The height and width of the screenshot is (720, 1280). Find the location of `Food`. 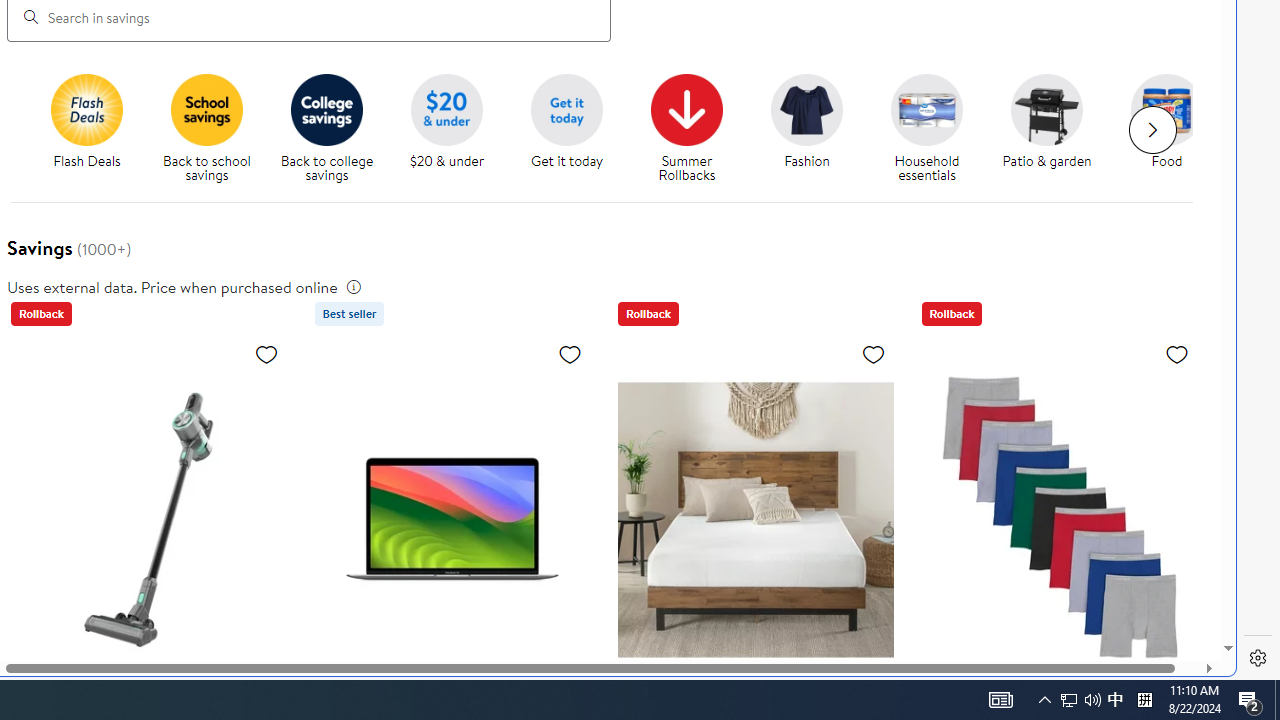

Food is located at coordinates (1167, 109).